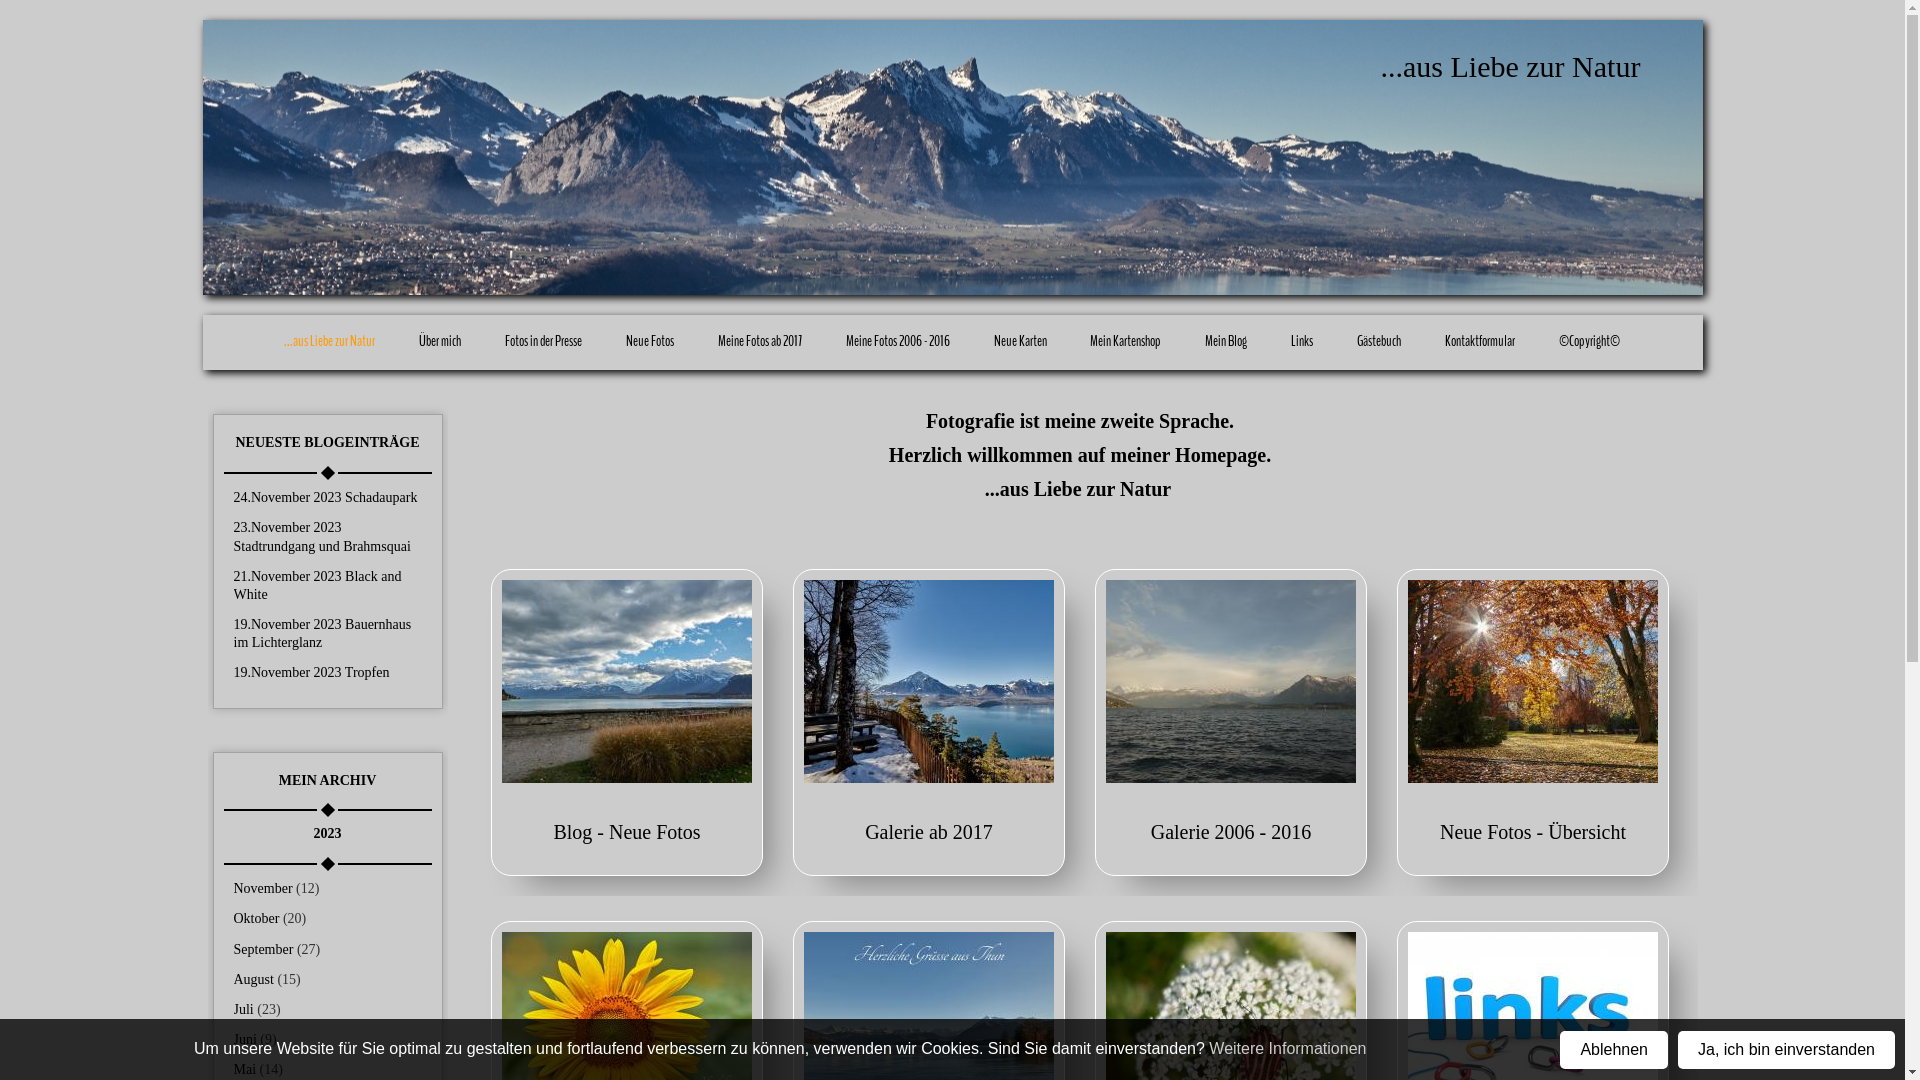 The width and height of the screenshot is (1920, 1080). I want to click on Blog, so click(627, 682).